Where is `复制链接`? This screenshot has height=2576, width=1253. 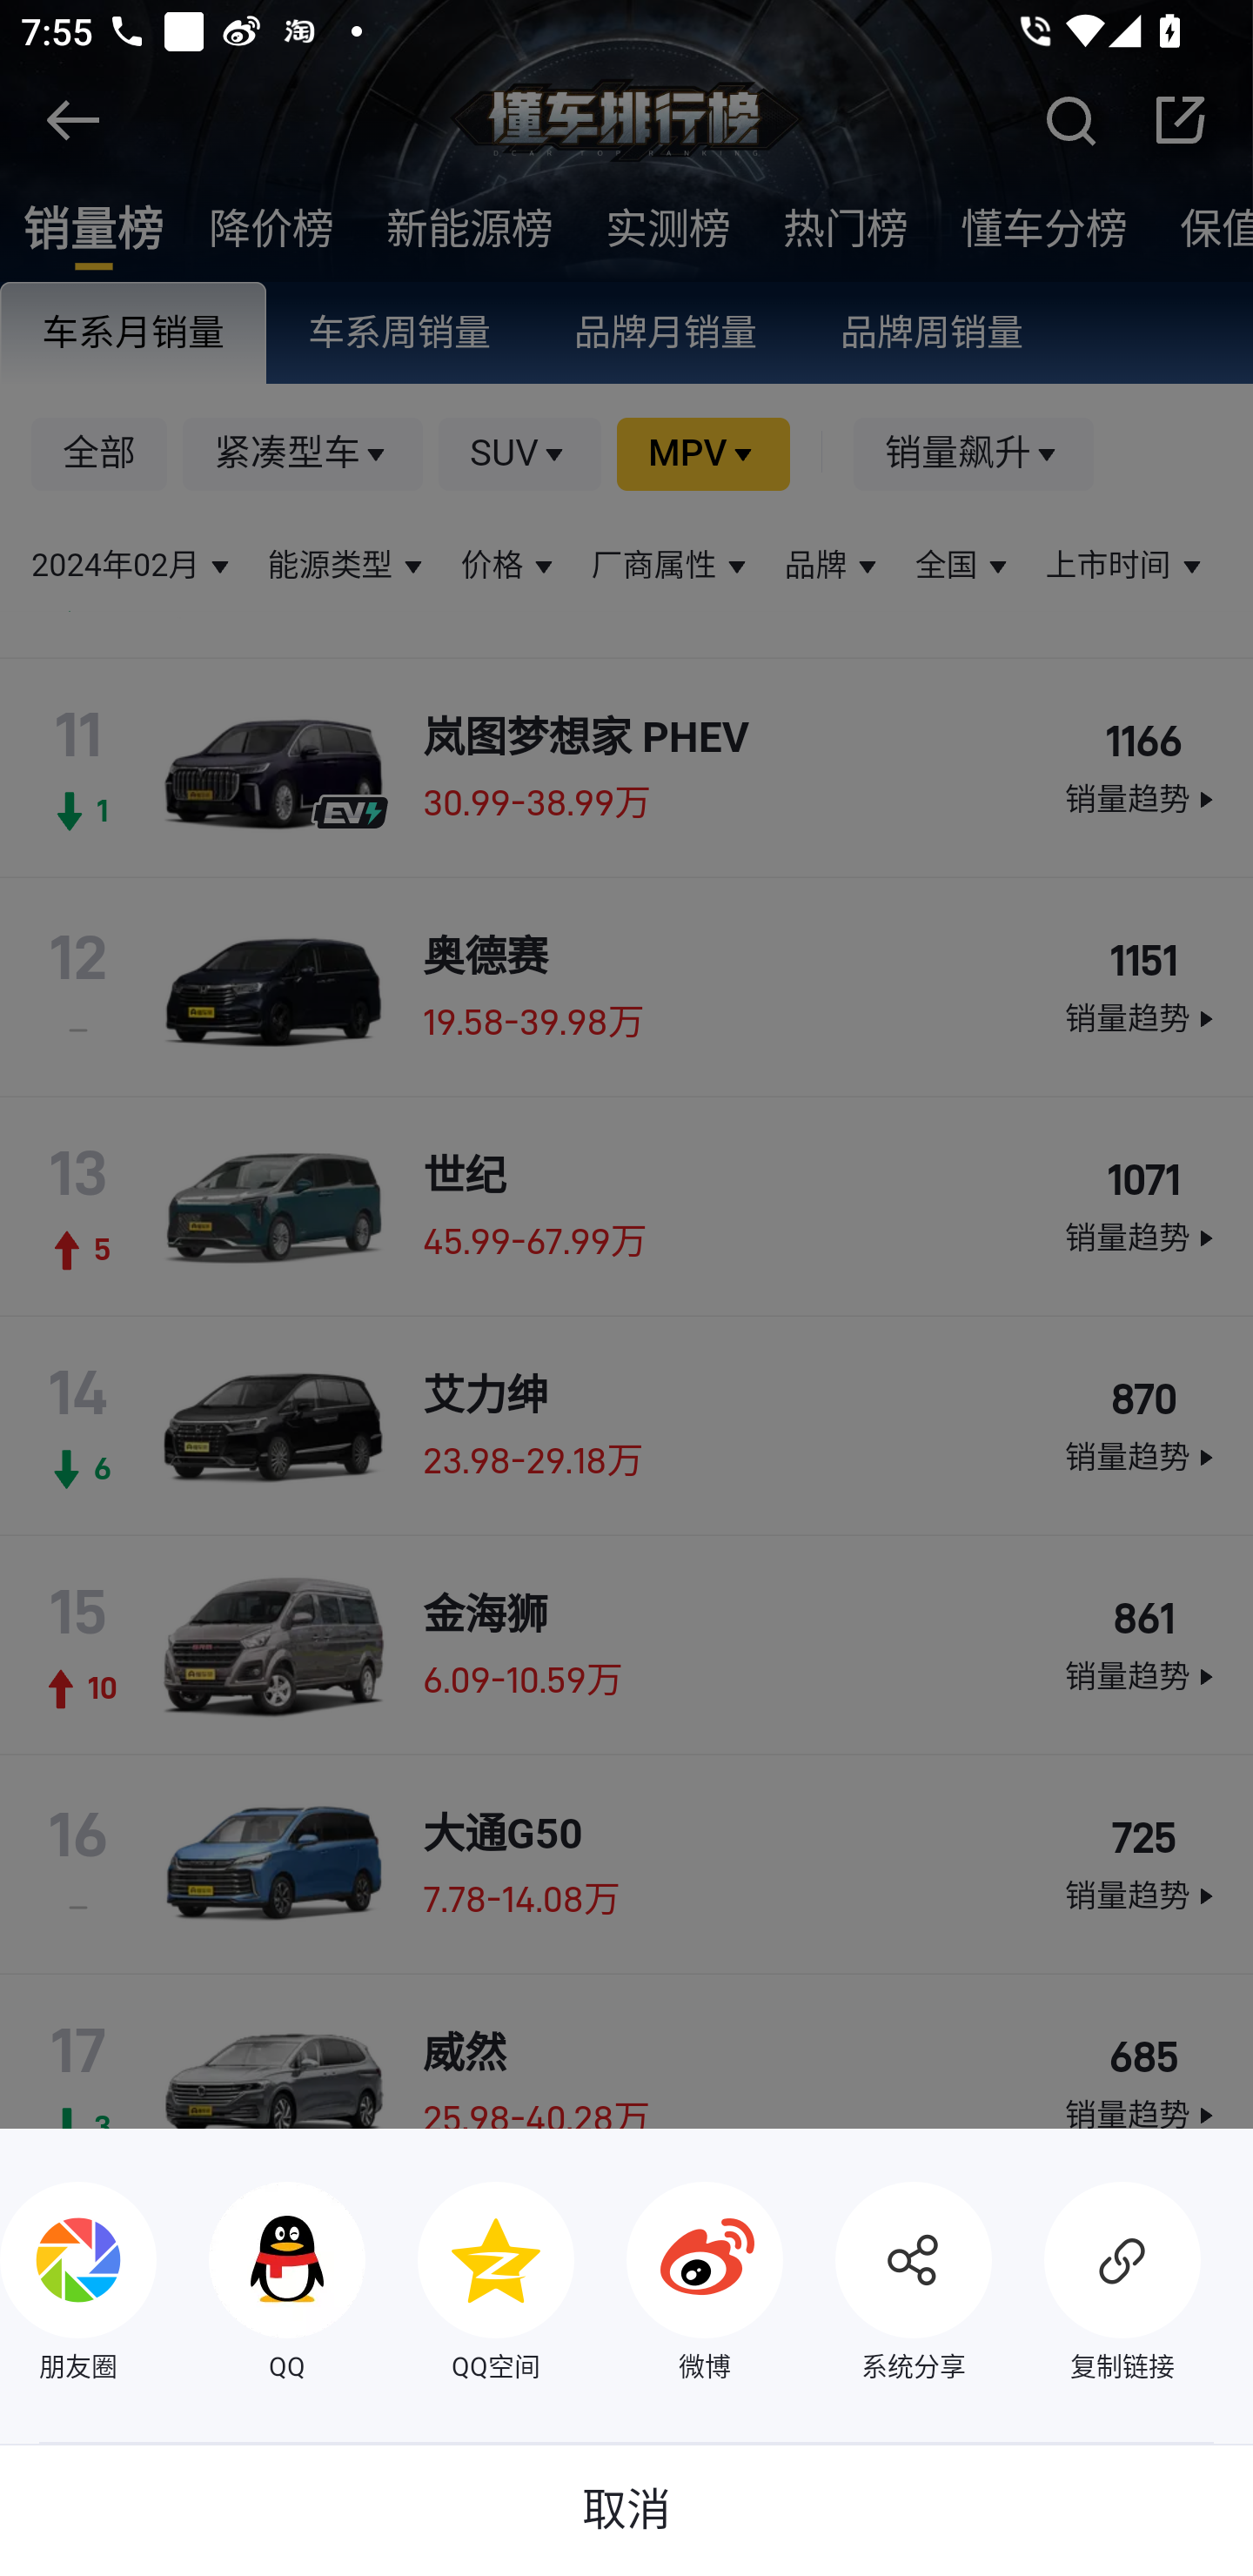
复制链接 is located at coordinates (1096, 2284).